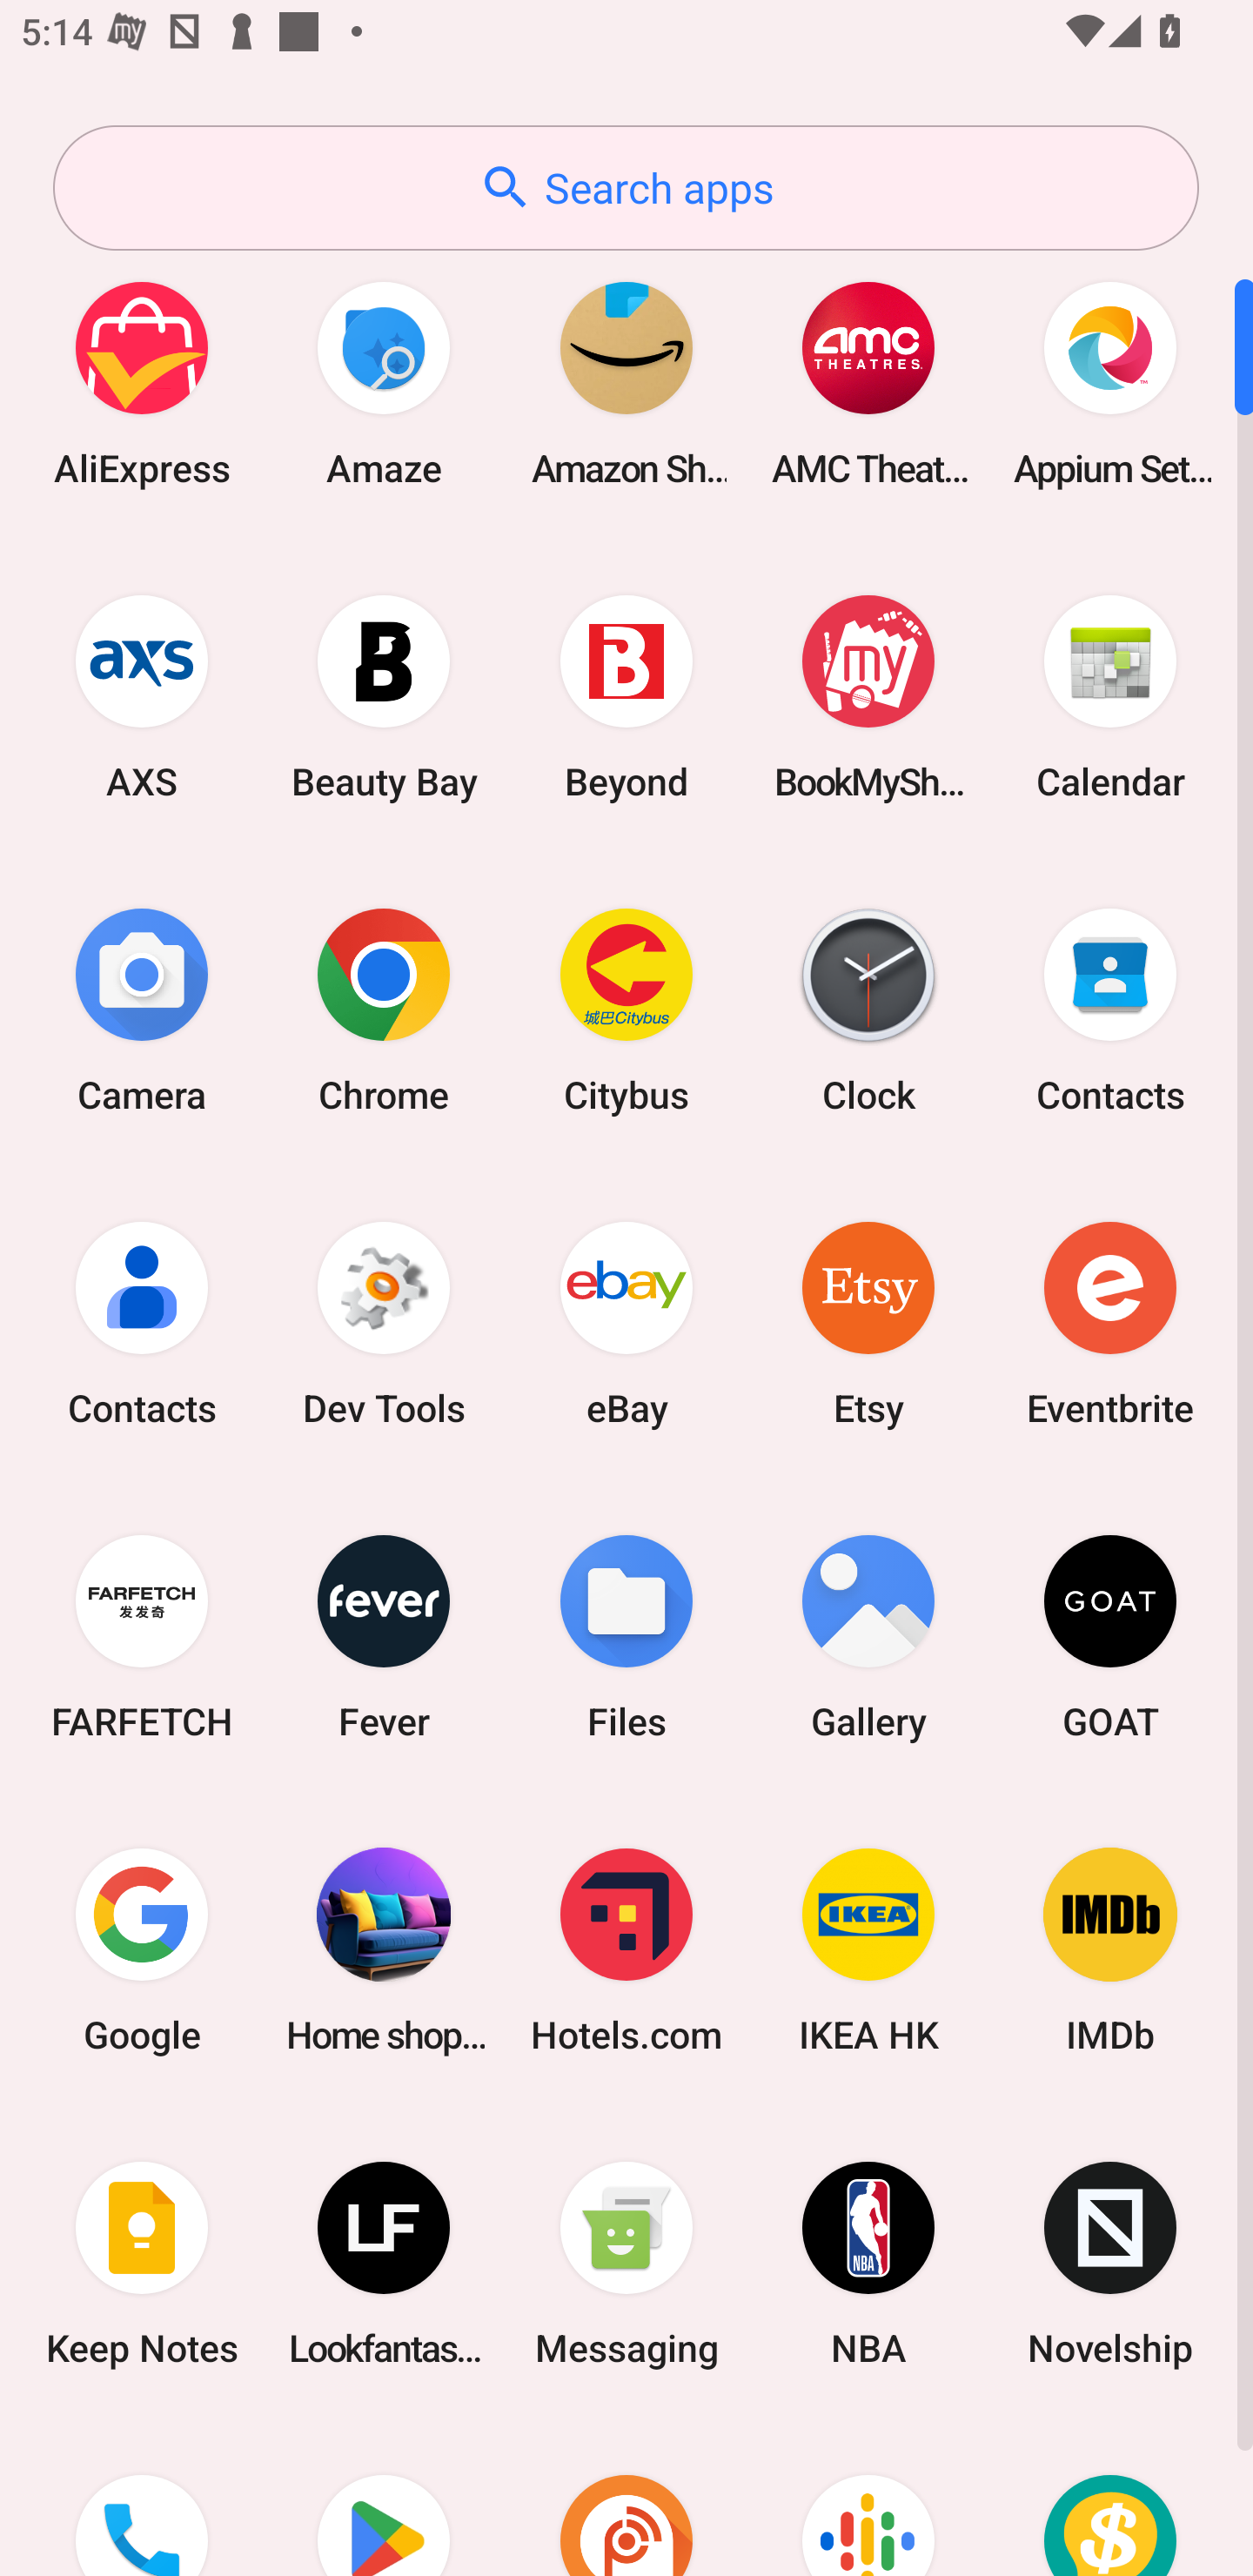 This screenshot has height=2576, width=1253. I want to click on Beyond, so click(626, 696).